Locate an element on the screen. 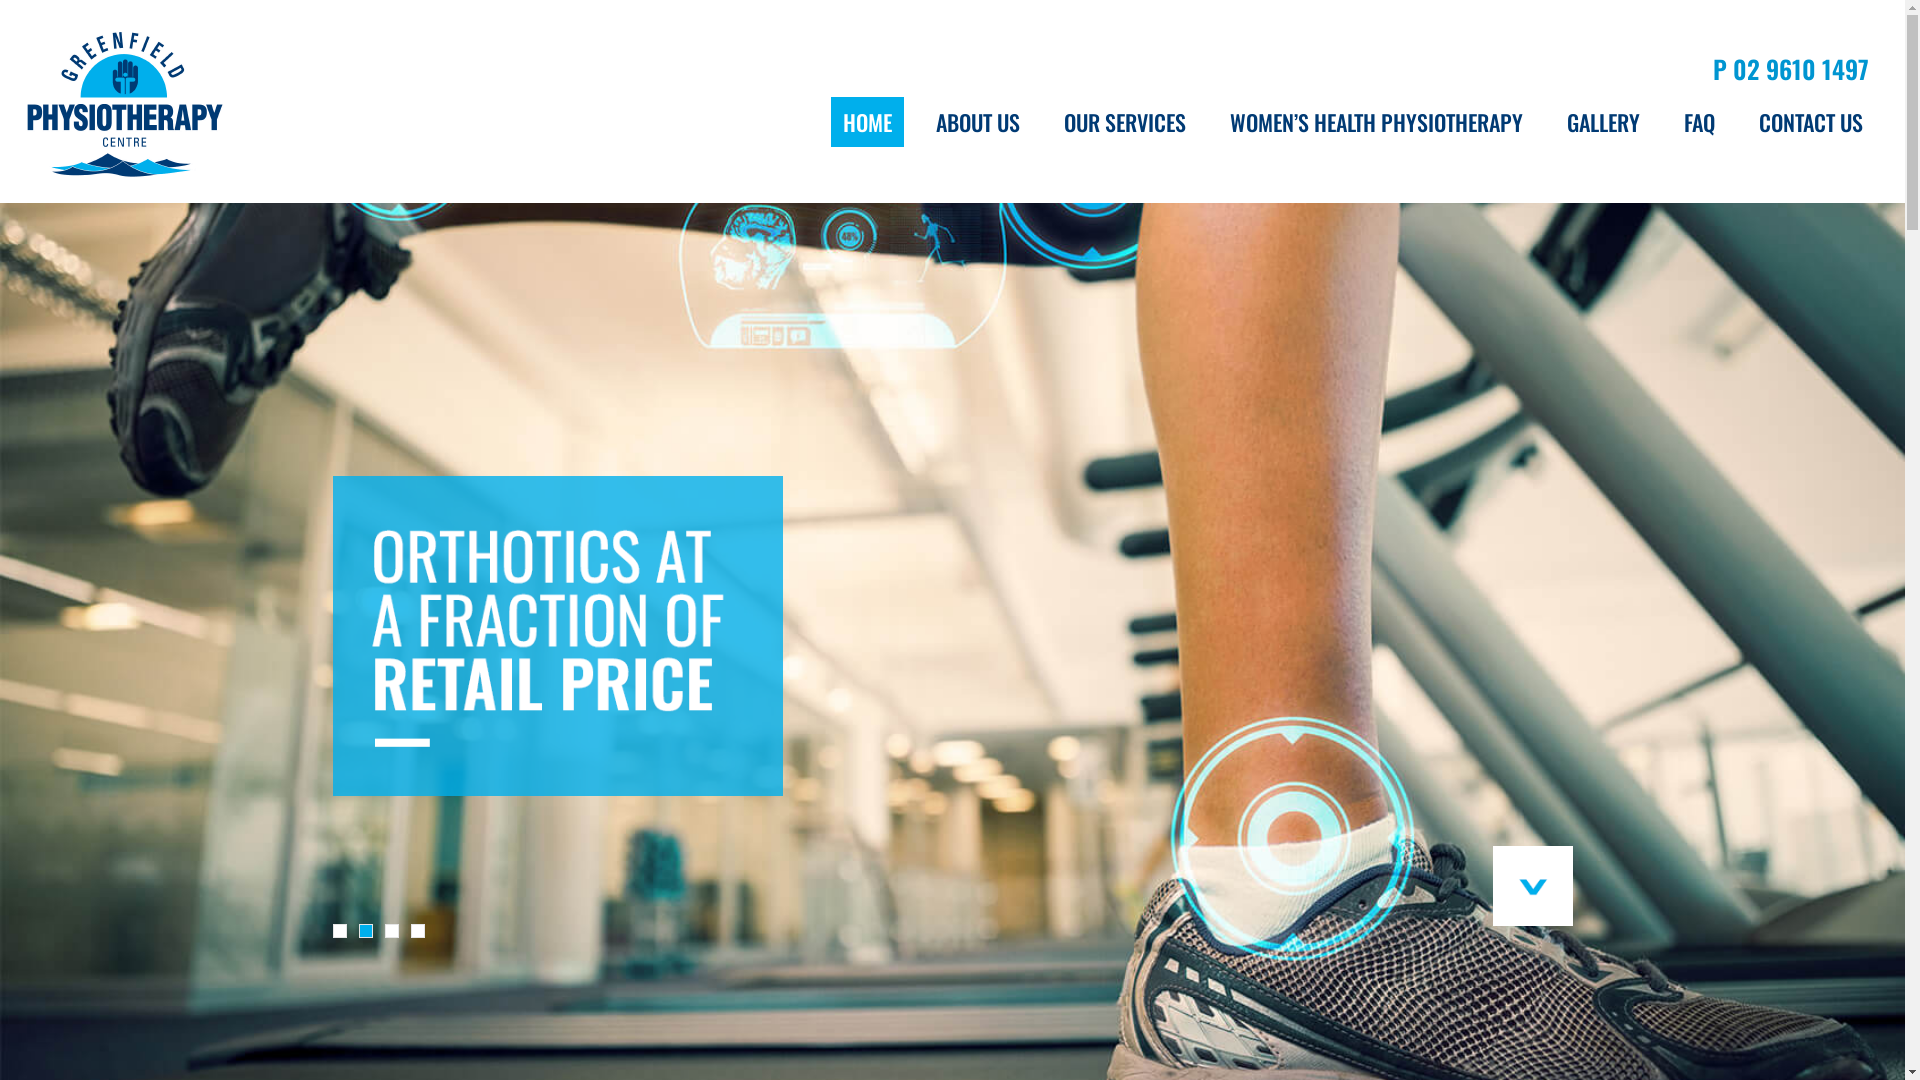  ABOUT US is located at coordinates (978, 122).